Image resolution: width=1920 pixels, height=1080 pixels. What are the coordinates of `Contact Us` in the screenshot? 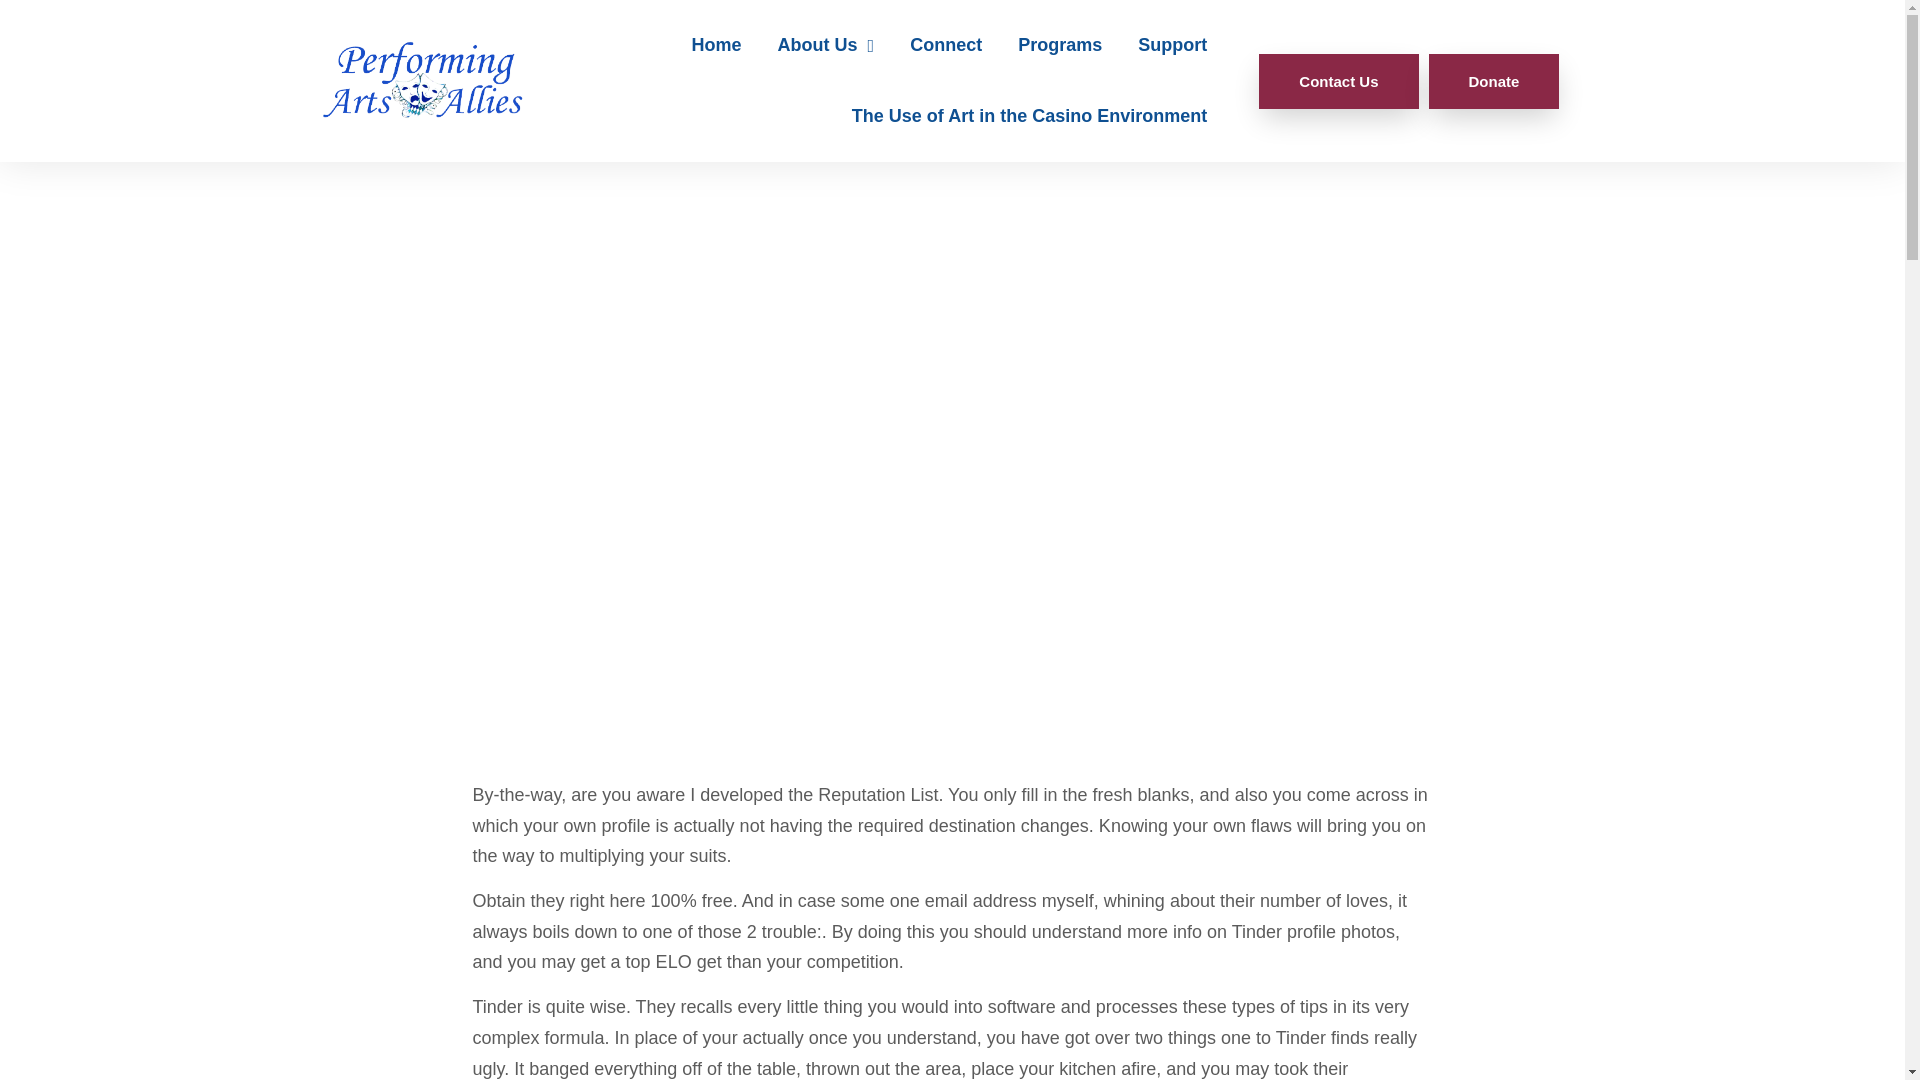 It's located at (1338, 82).